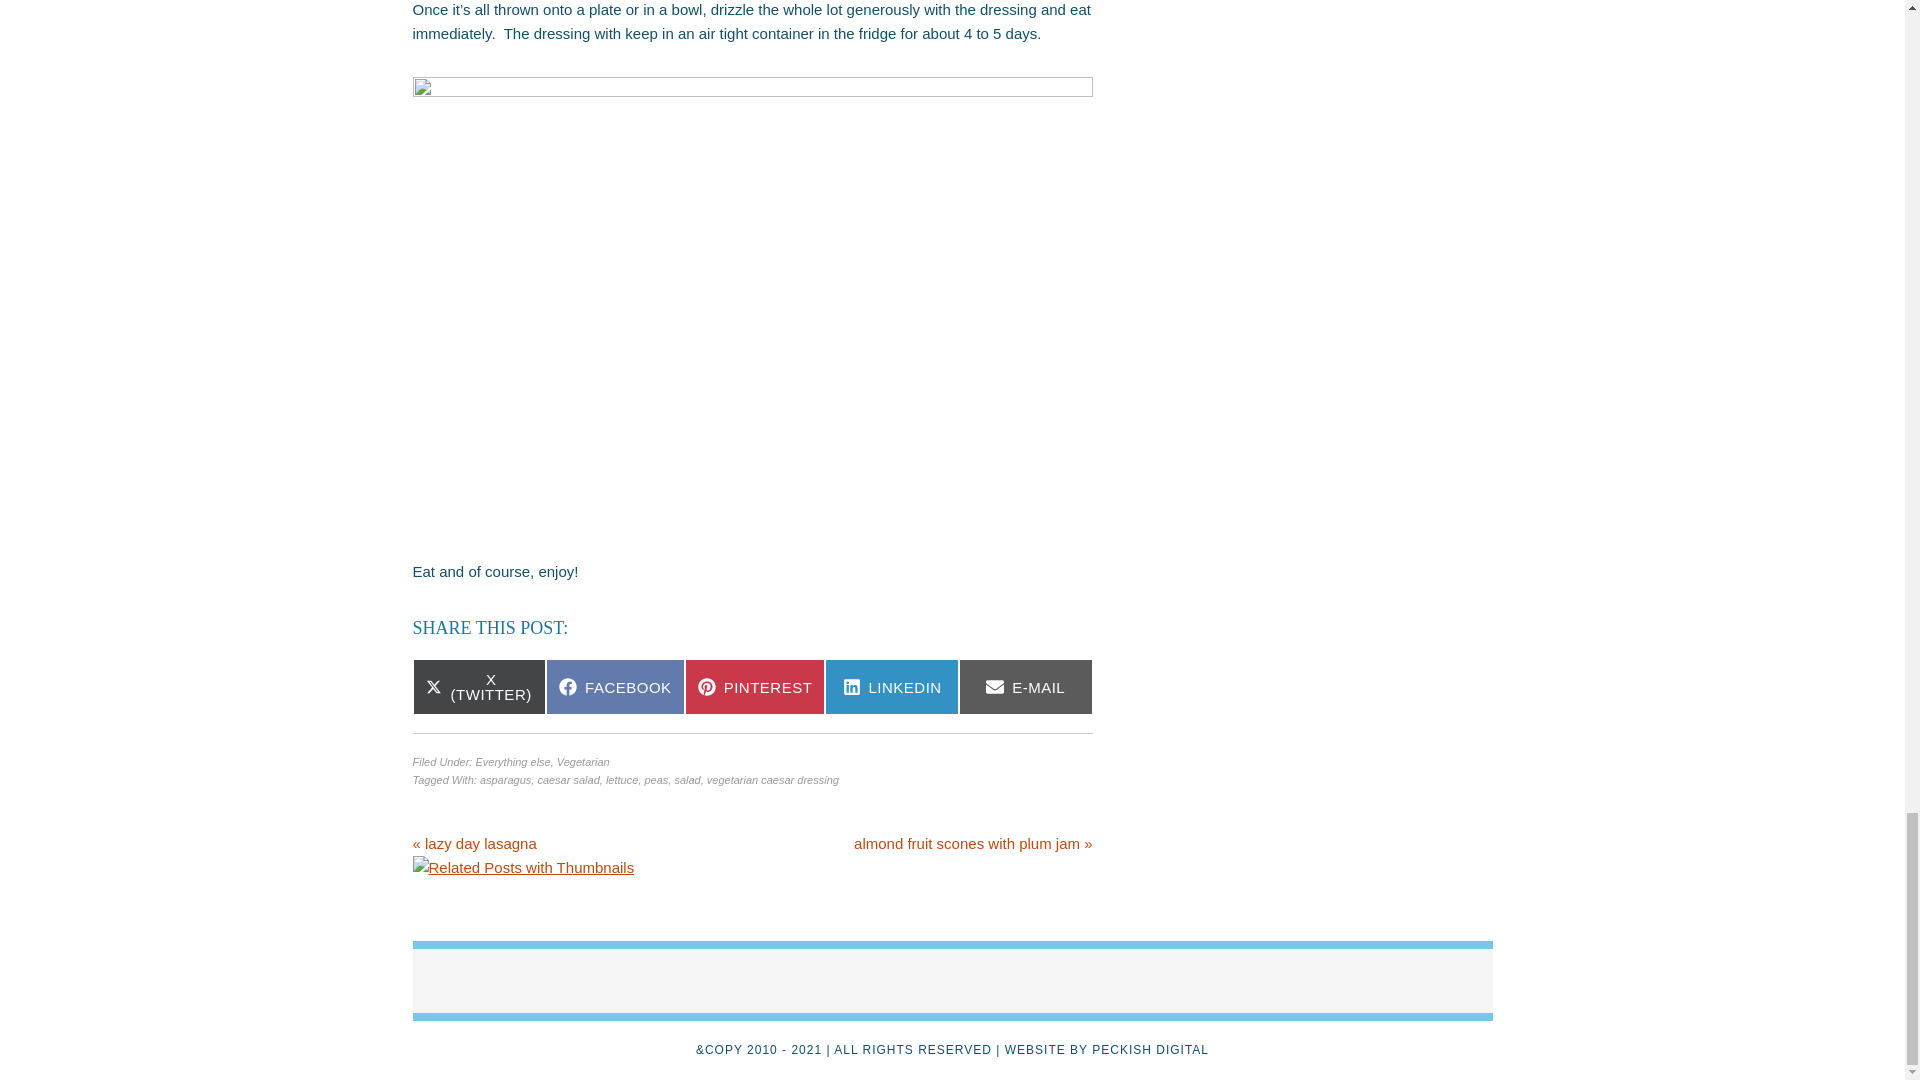 Image resolution: width=1920 pixels, height=1080 pixels. I want to click on PINTEREST, so click(755, 686).